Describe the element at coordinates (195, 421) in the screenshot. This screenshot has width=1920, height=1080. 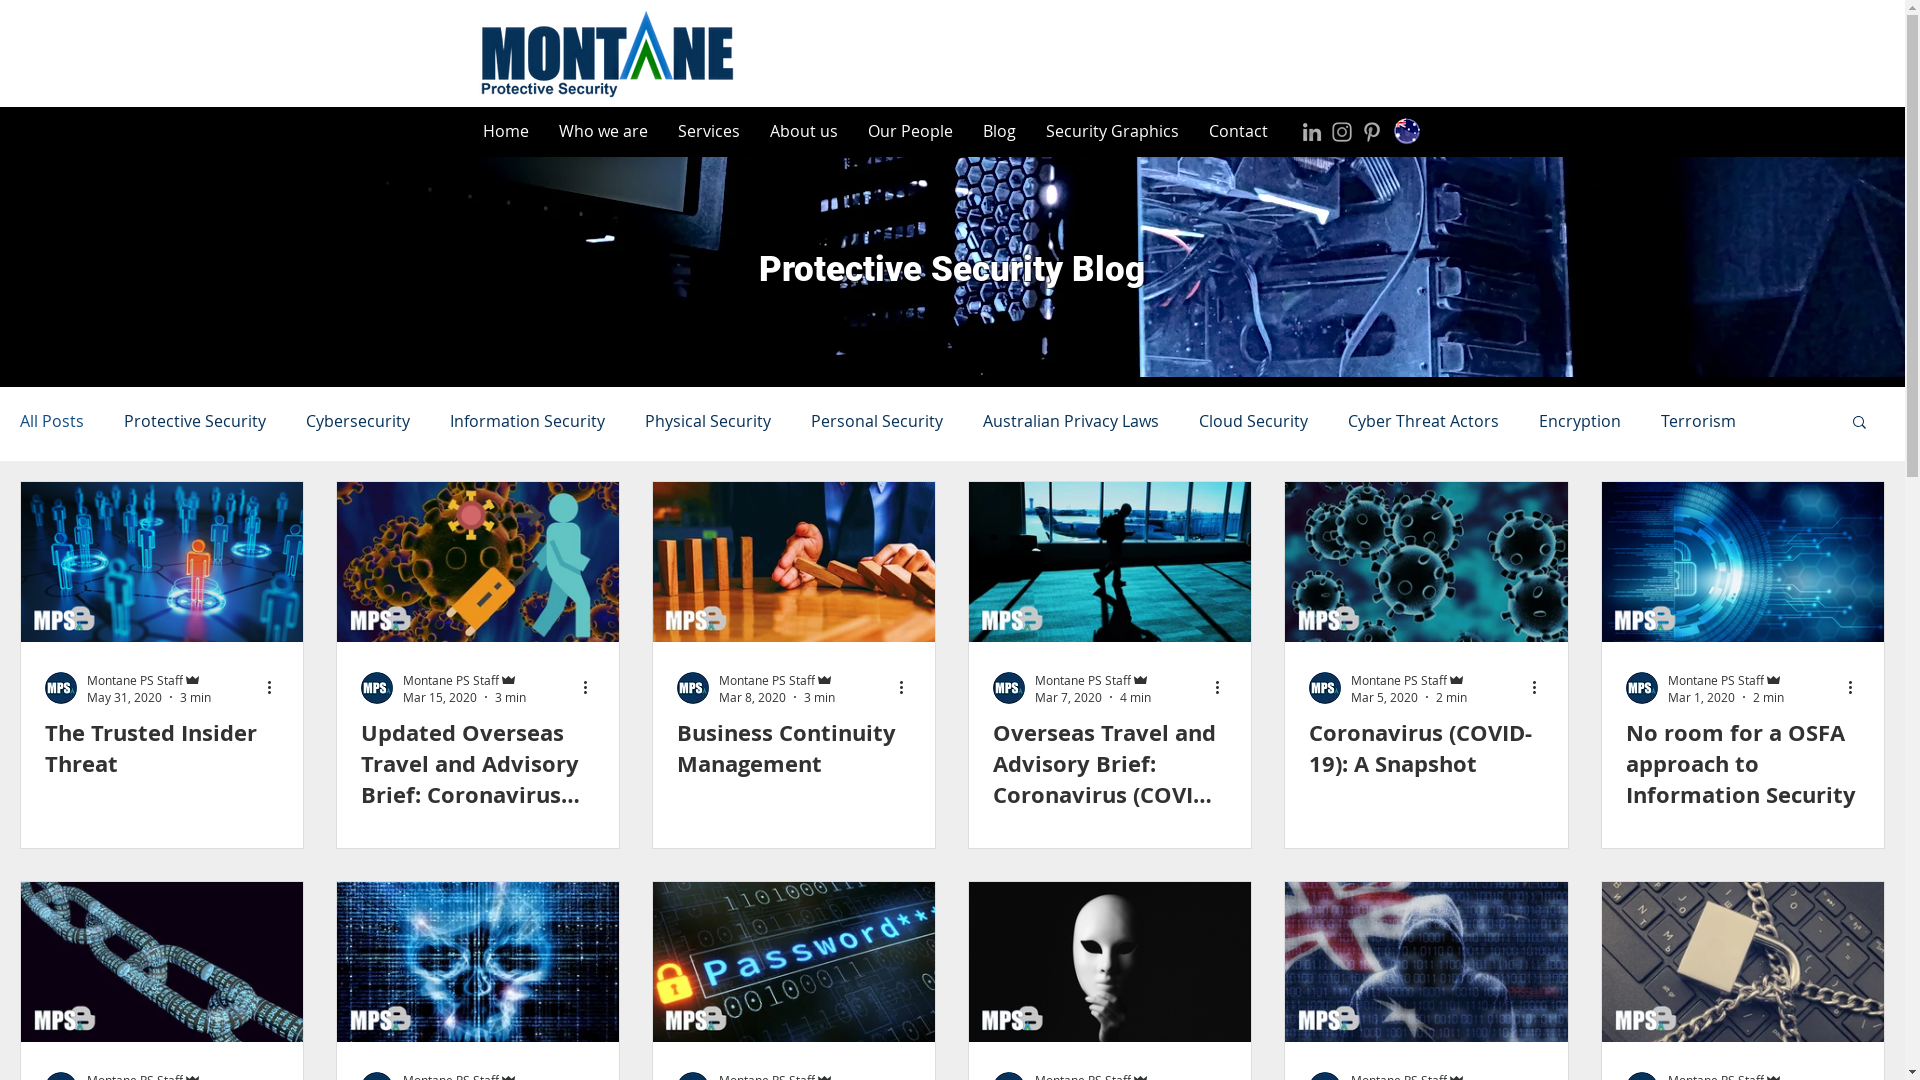
I see `Protective Security` at that location.